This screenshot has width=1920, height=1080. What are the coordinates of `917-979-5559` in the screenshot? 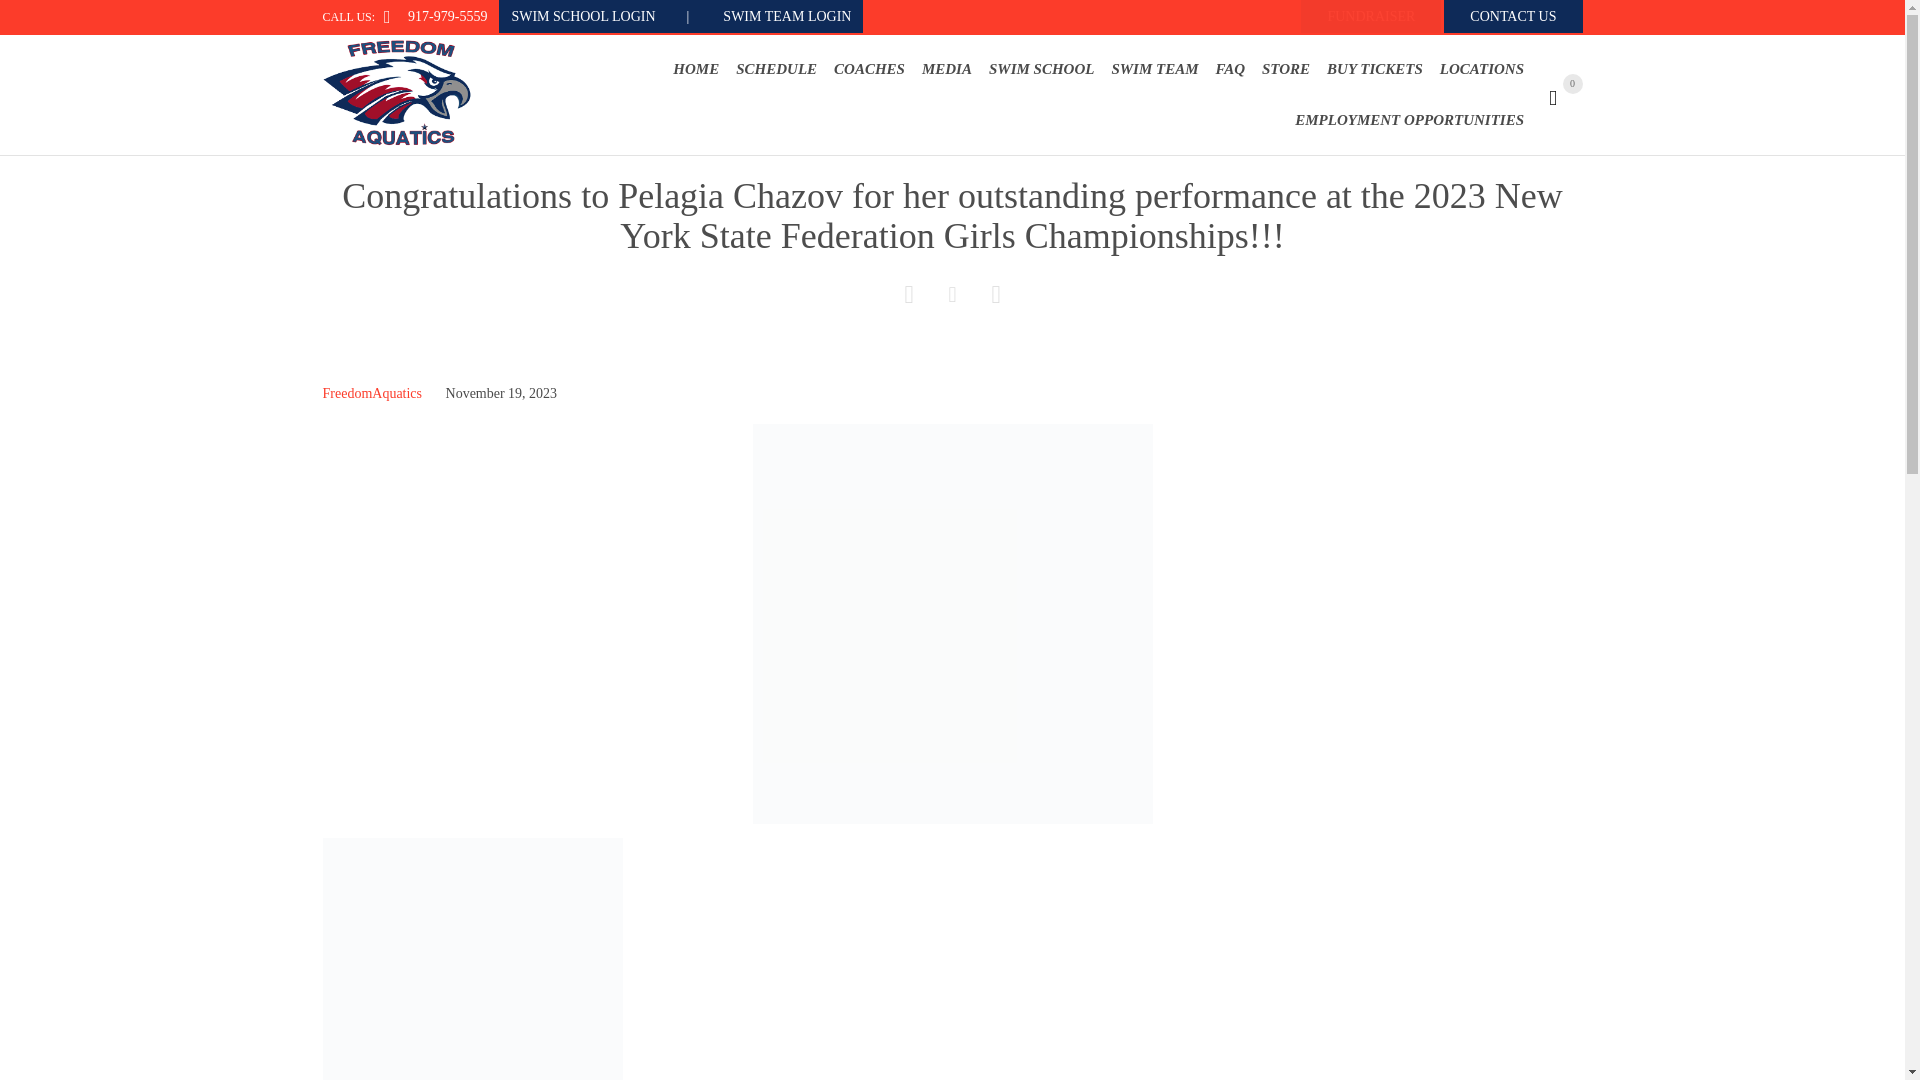 It's located at (447, 16).